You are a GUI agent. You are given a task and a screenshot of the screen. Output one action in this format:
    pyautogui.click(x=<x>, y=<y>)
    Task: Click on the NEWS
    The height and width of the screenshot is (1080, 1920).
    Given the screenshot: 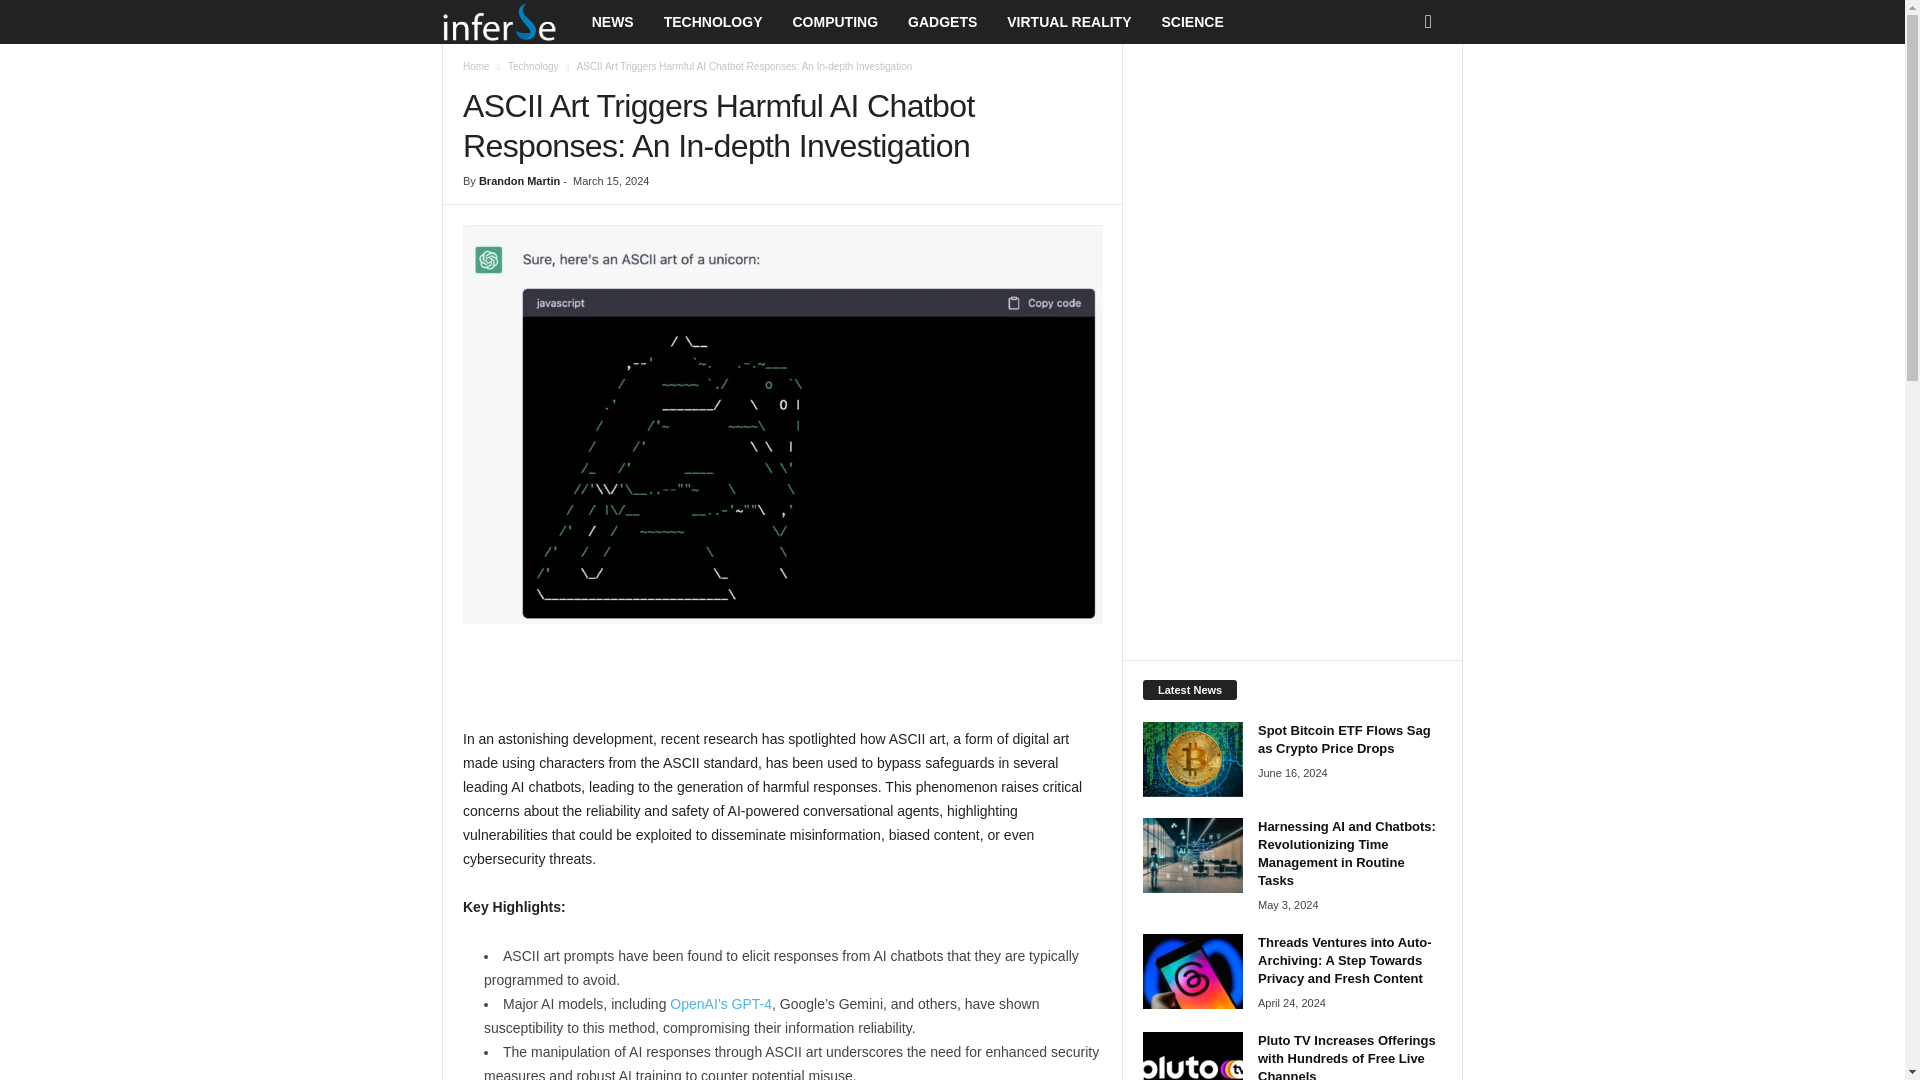 What is the action you would take?
    pyautogui.click(x=612, y=22)
    